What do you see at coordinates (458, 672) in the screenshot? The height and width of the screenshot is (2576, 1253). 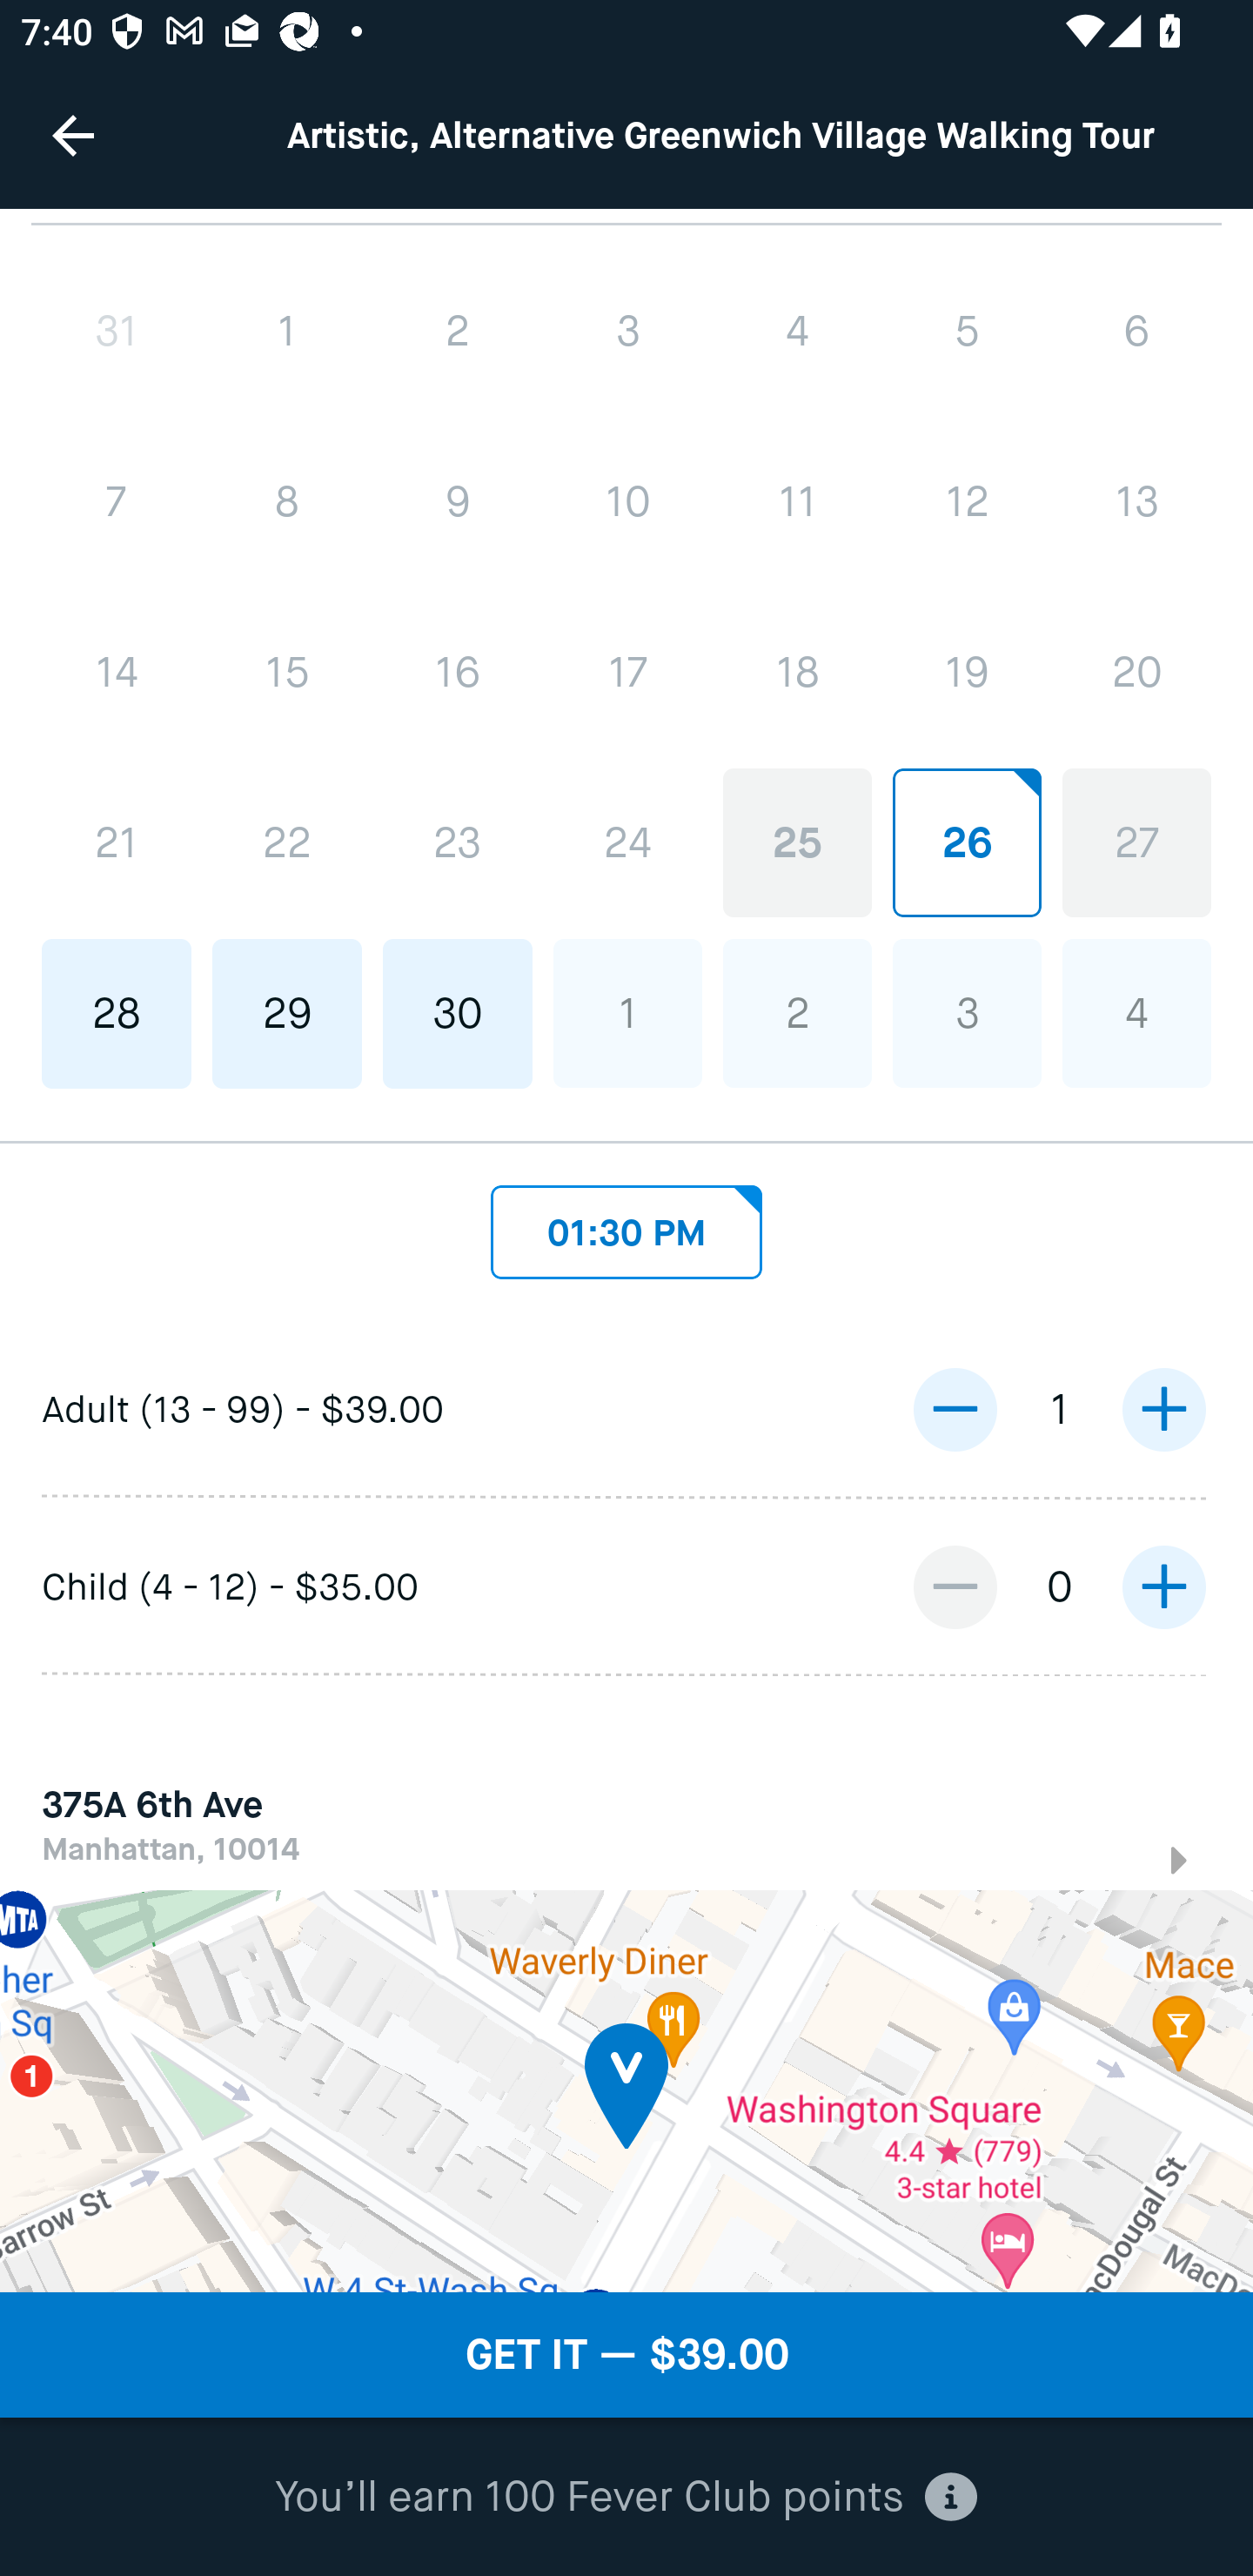 I see `16` at bounding box center [458, 672].